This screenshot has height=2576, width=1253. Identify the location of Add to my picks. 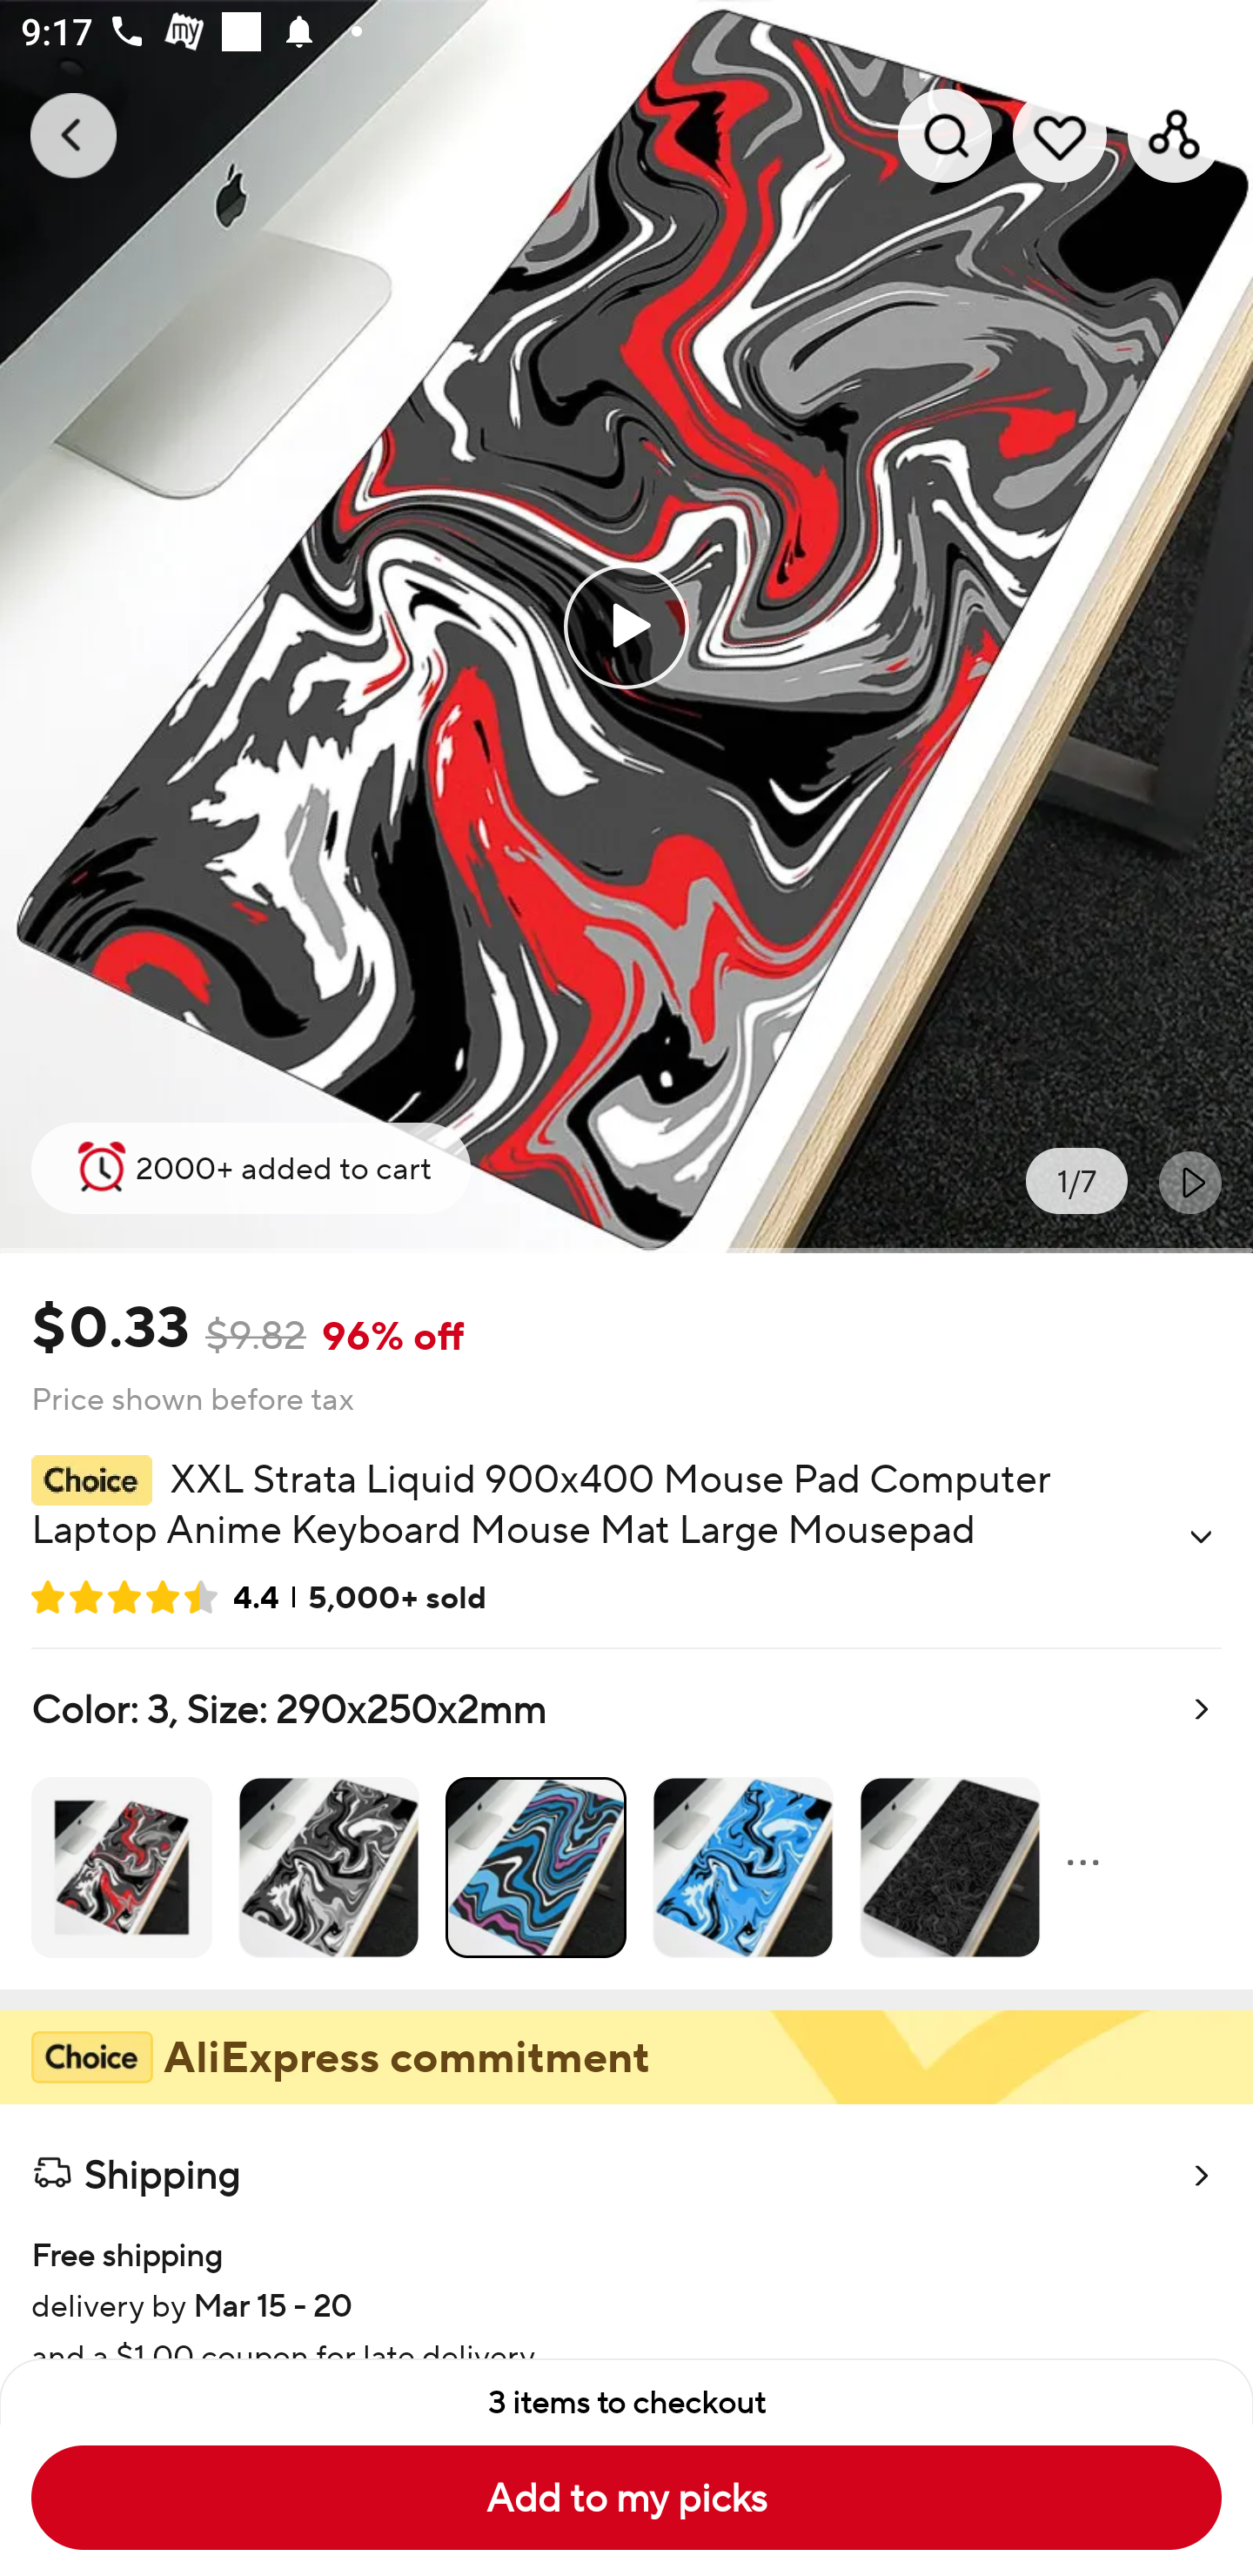
(626, 2498).